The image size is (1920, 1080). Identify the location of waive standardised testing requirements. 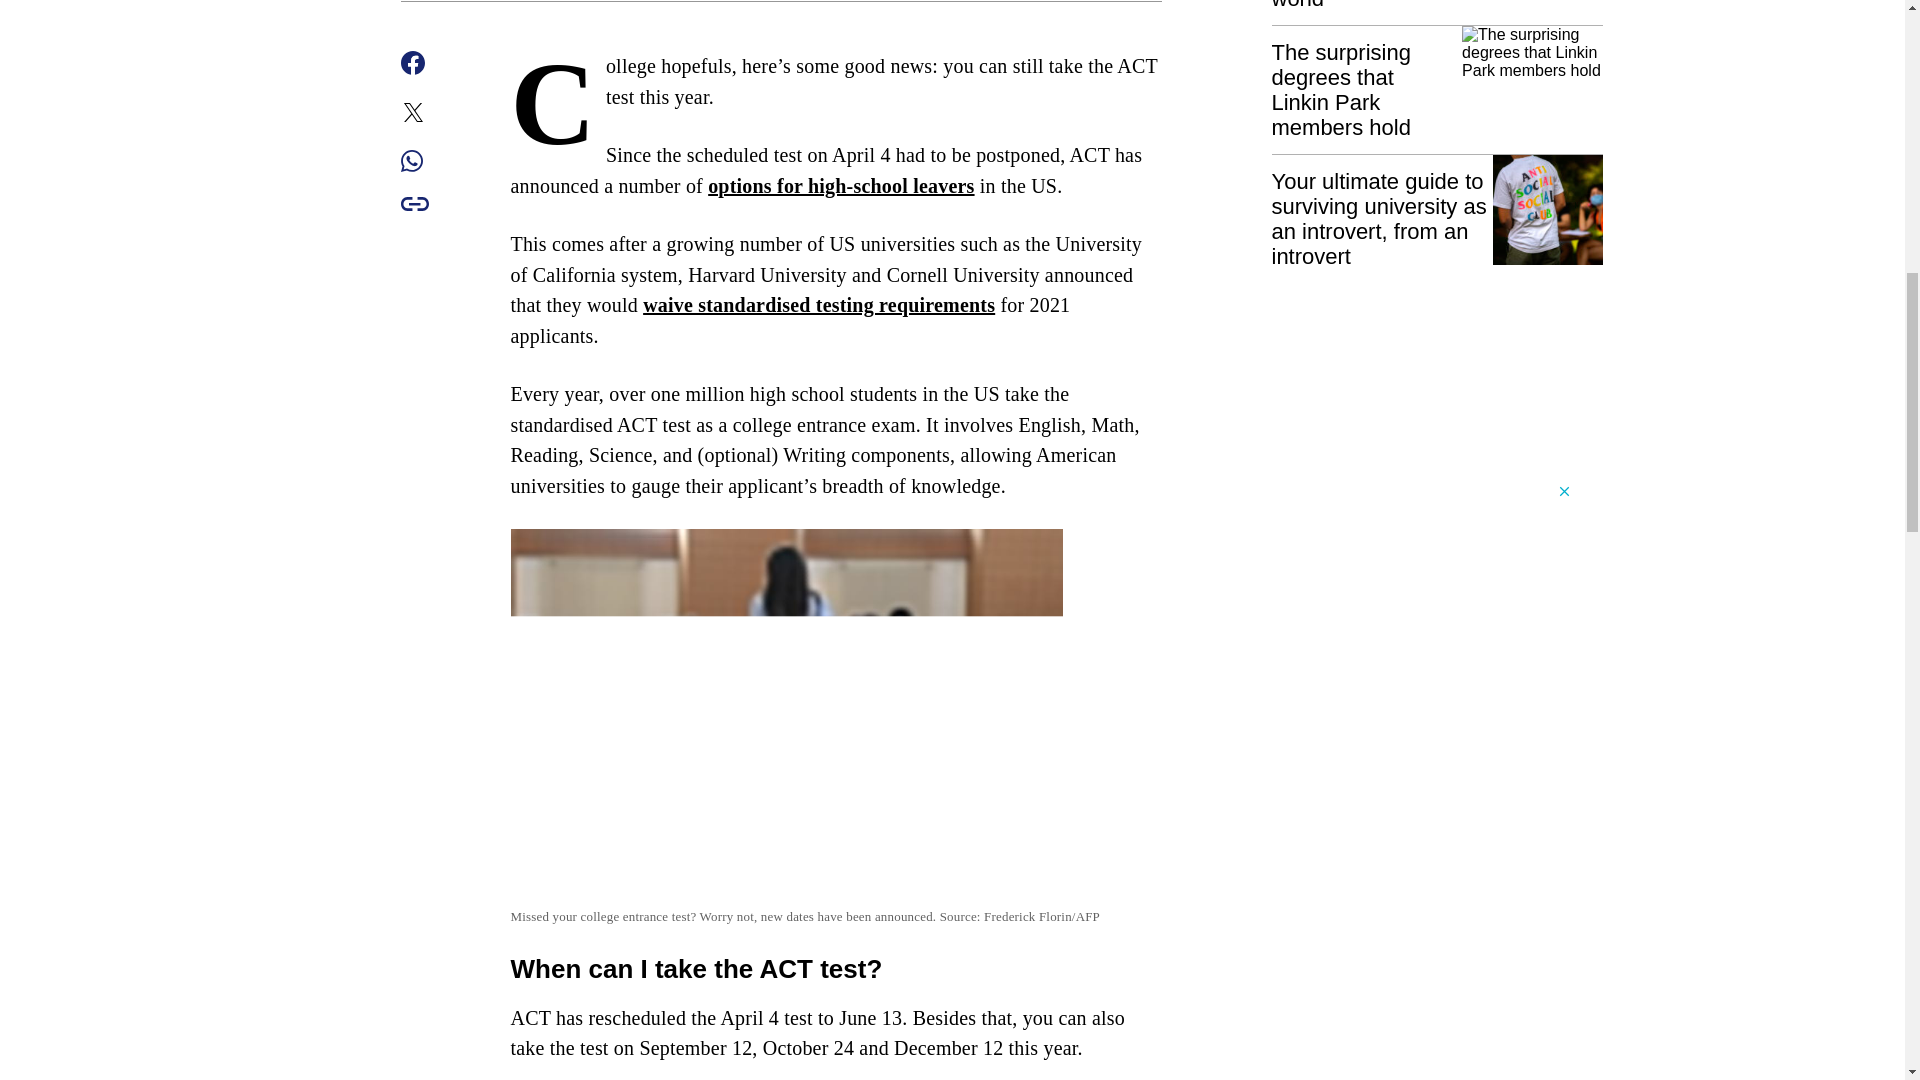
(818, 304).